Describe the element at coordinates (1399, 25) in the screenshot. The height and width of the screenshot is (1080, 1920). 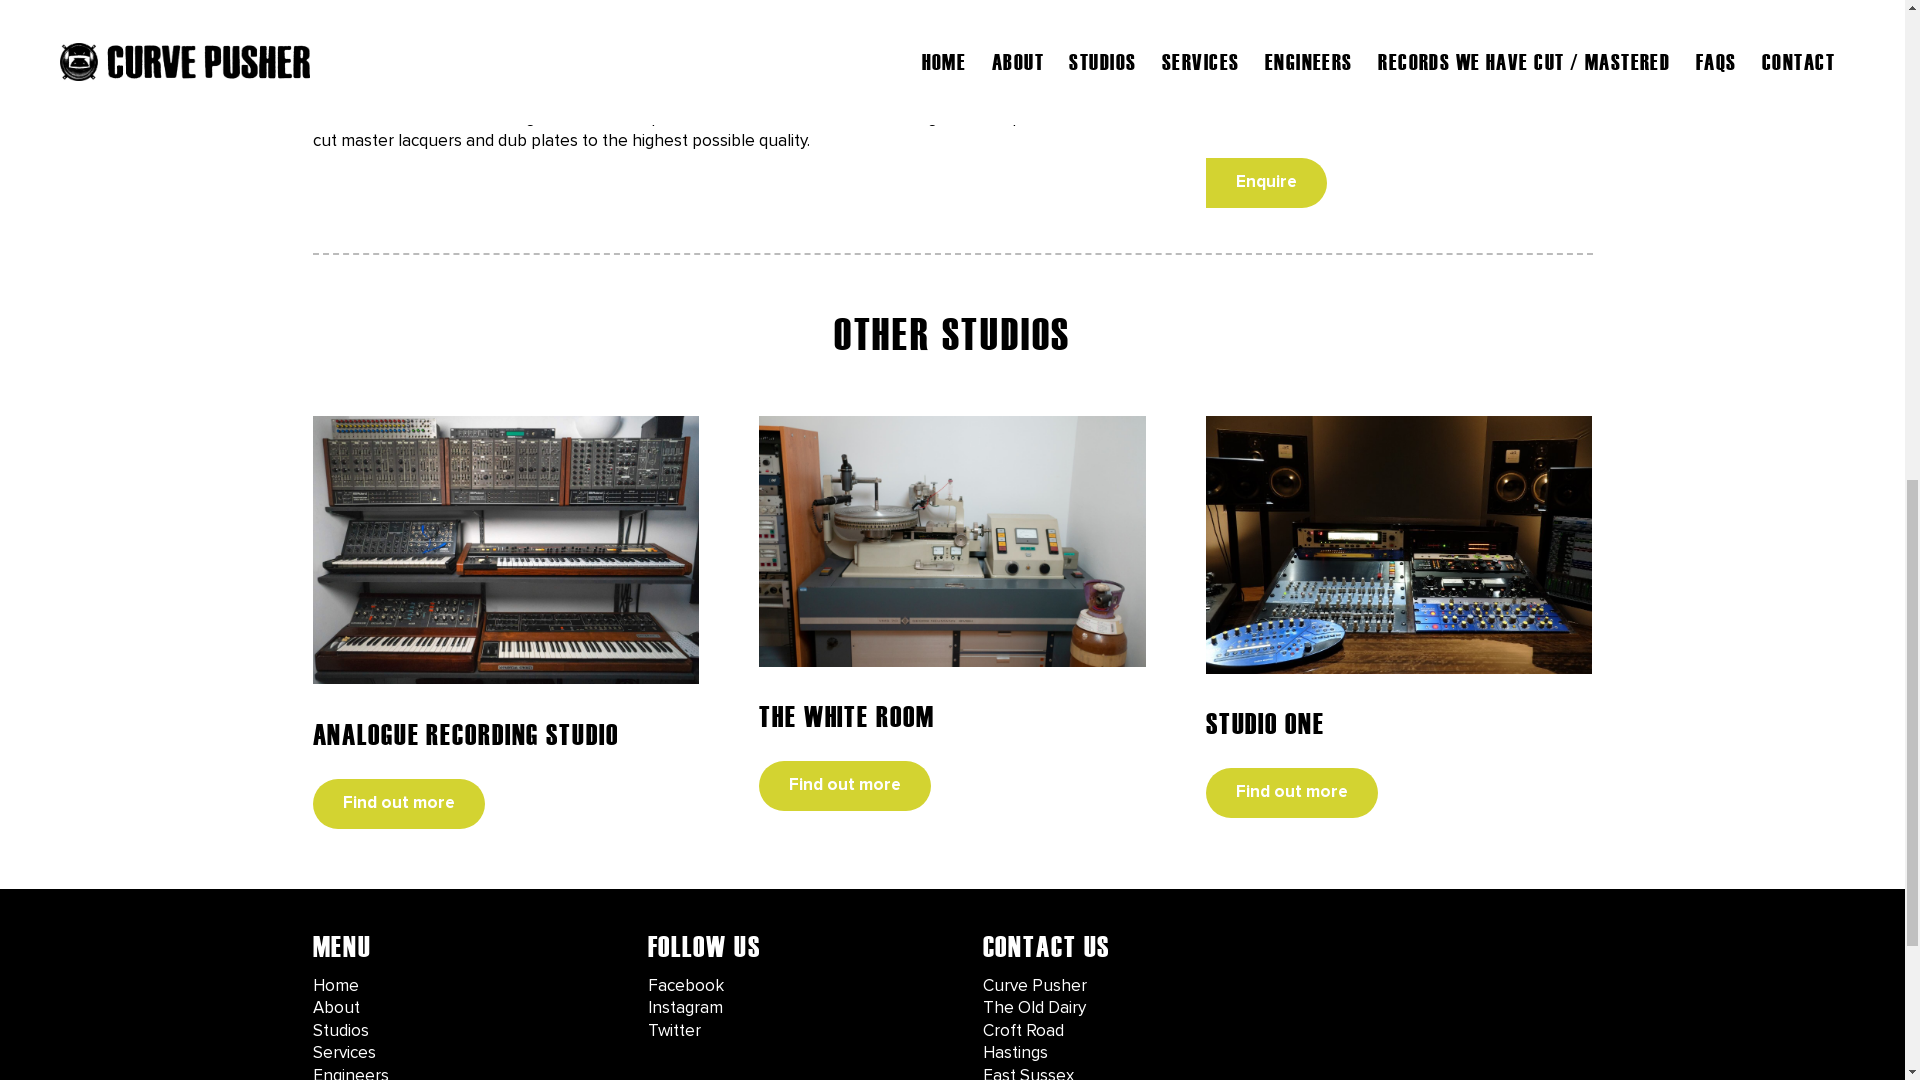
I see `Klark Technic DN6000 Audio Analyzer` at that location.